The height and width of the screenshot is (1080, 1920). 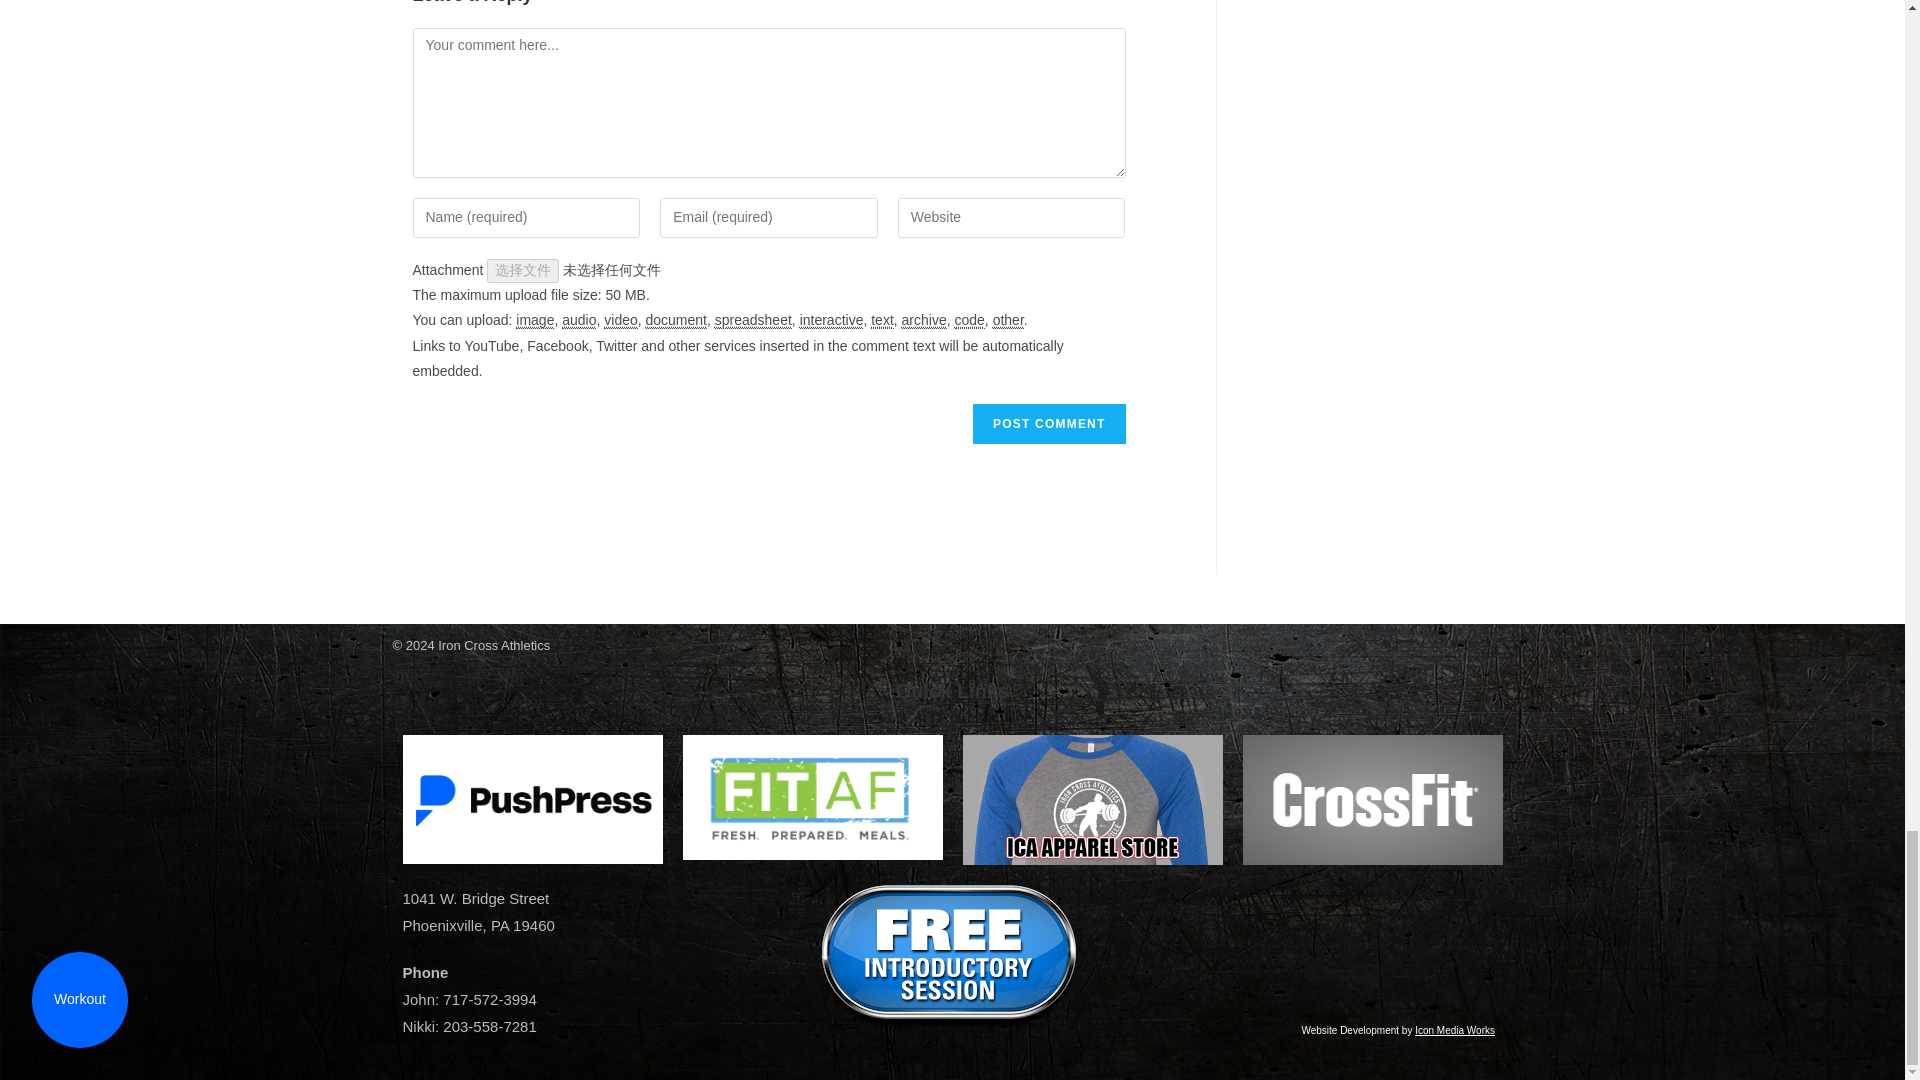 What do you see at coordinates (1049, 423) in the screenshot?
I see `Post Comment` at bounding box center [1049, 423].